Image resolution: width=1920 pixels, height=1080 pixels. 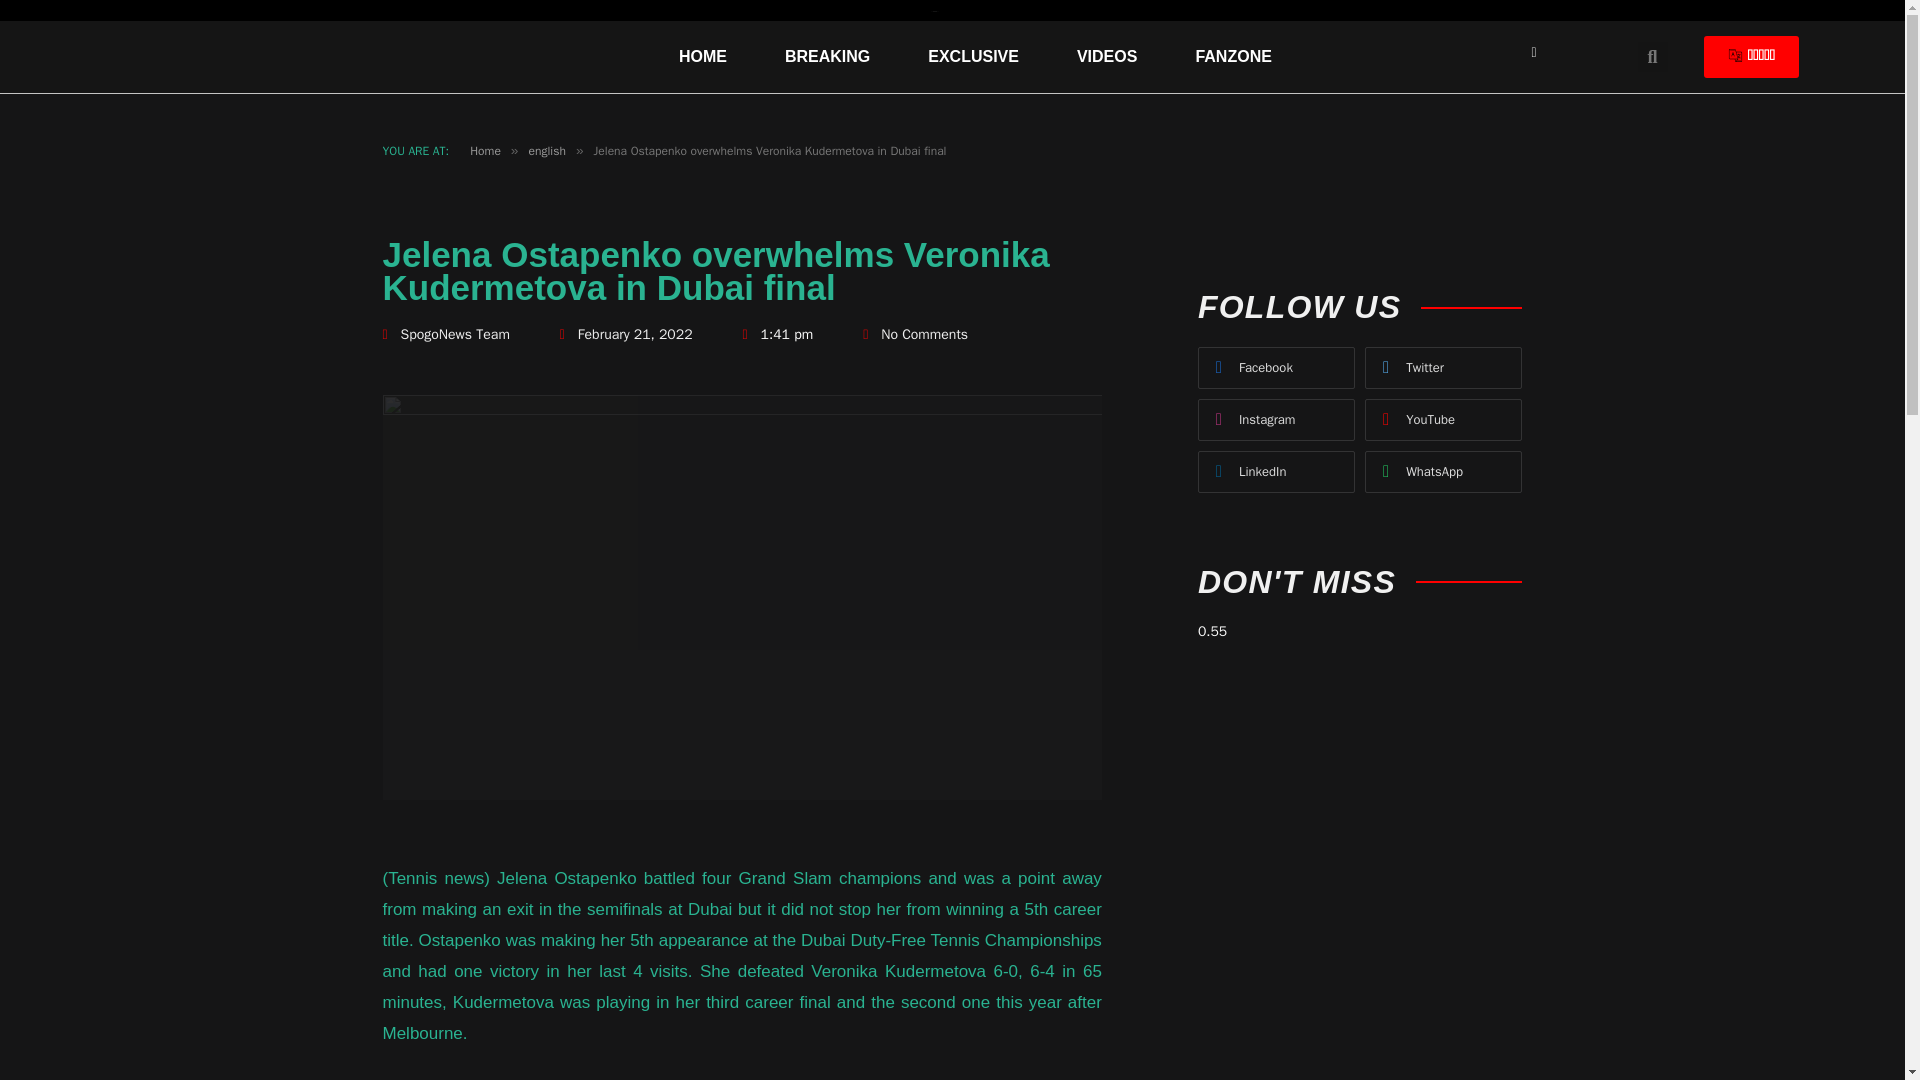 What do you see at coordinates (445, 334) in the screenshot?
I see `SpogoNews Team` at bounding box center [445, 334].